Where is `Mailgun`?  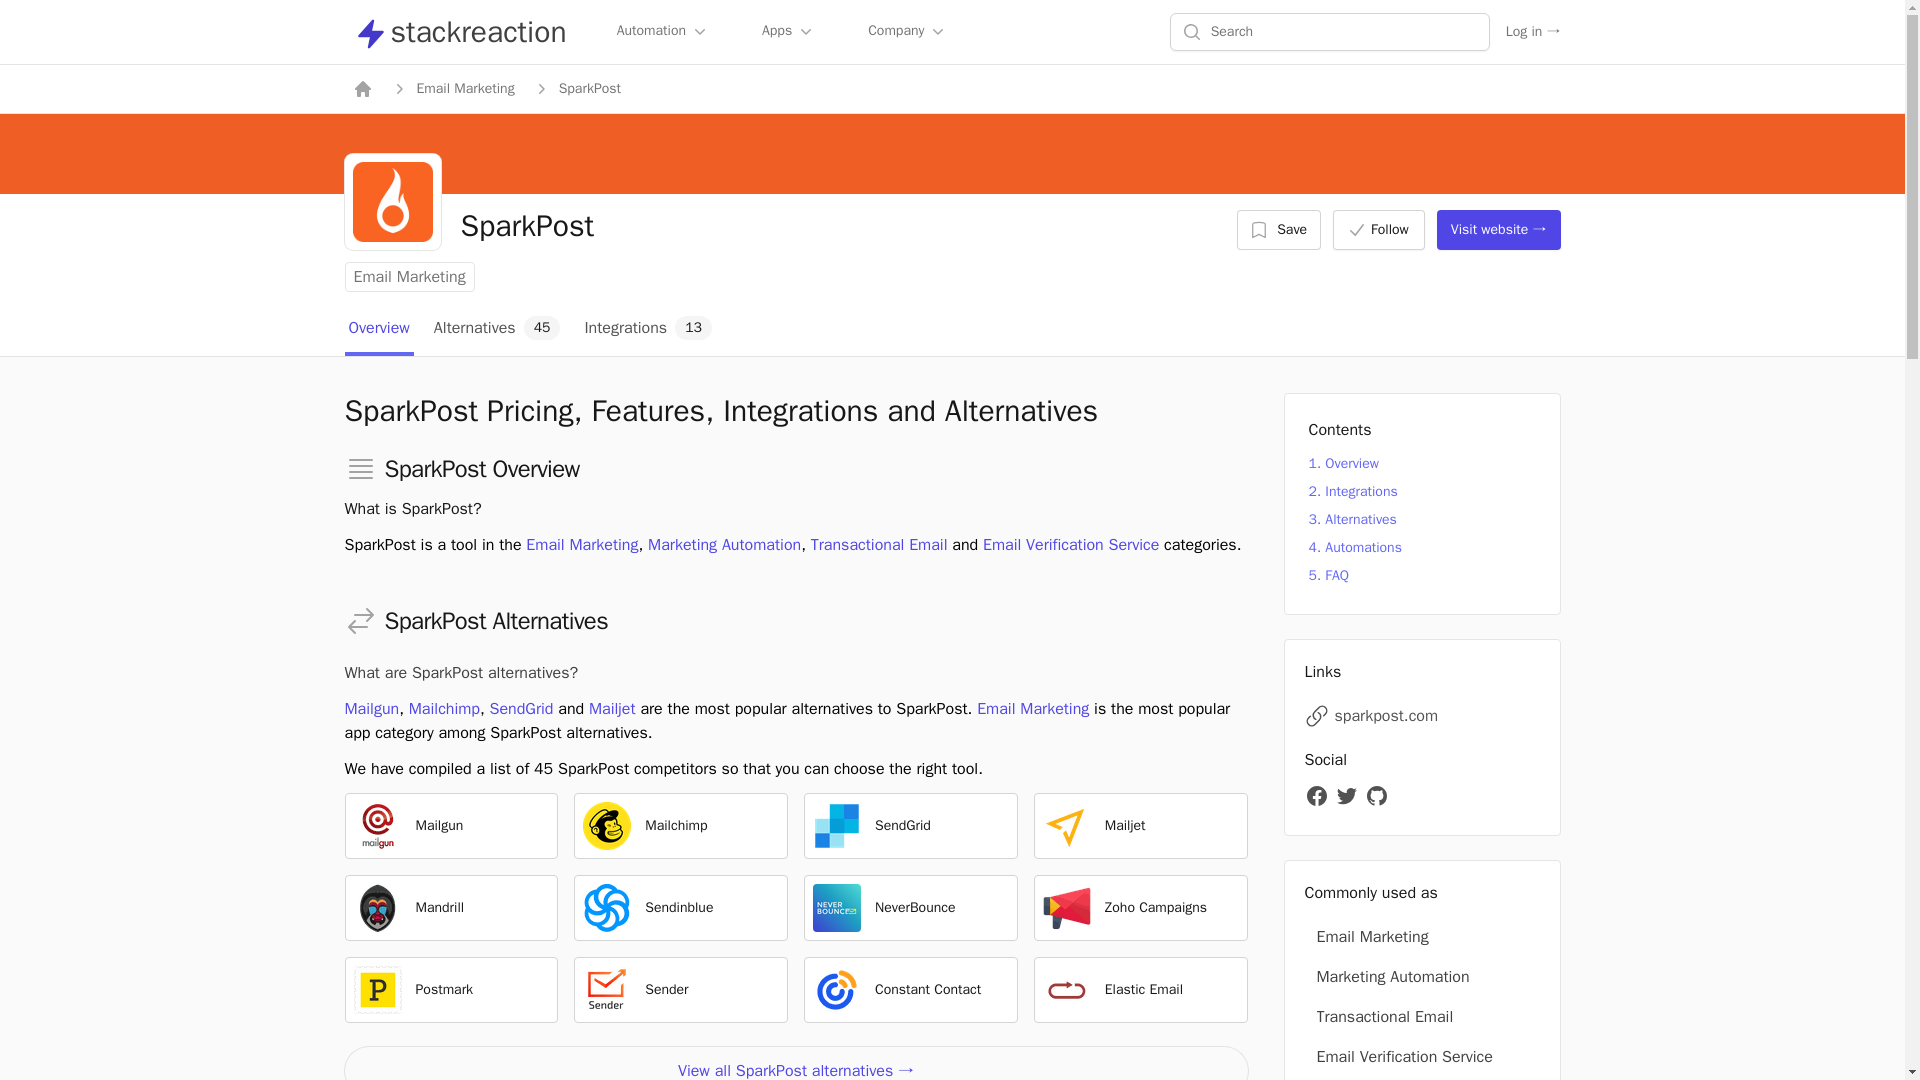
Mailgun is located at coordinates (484, 826).